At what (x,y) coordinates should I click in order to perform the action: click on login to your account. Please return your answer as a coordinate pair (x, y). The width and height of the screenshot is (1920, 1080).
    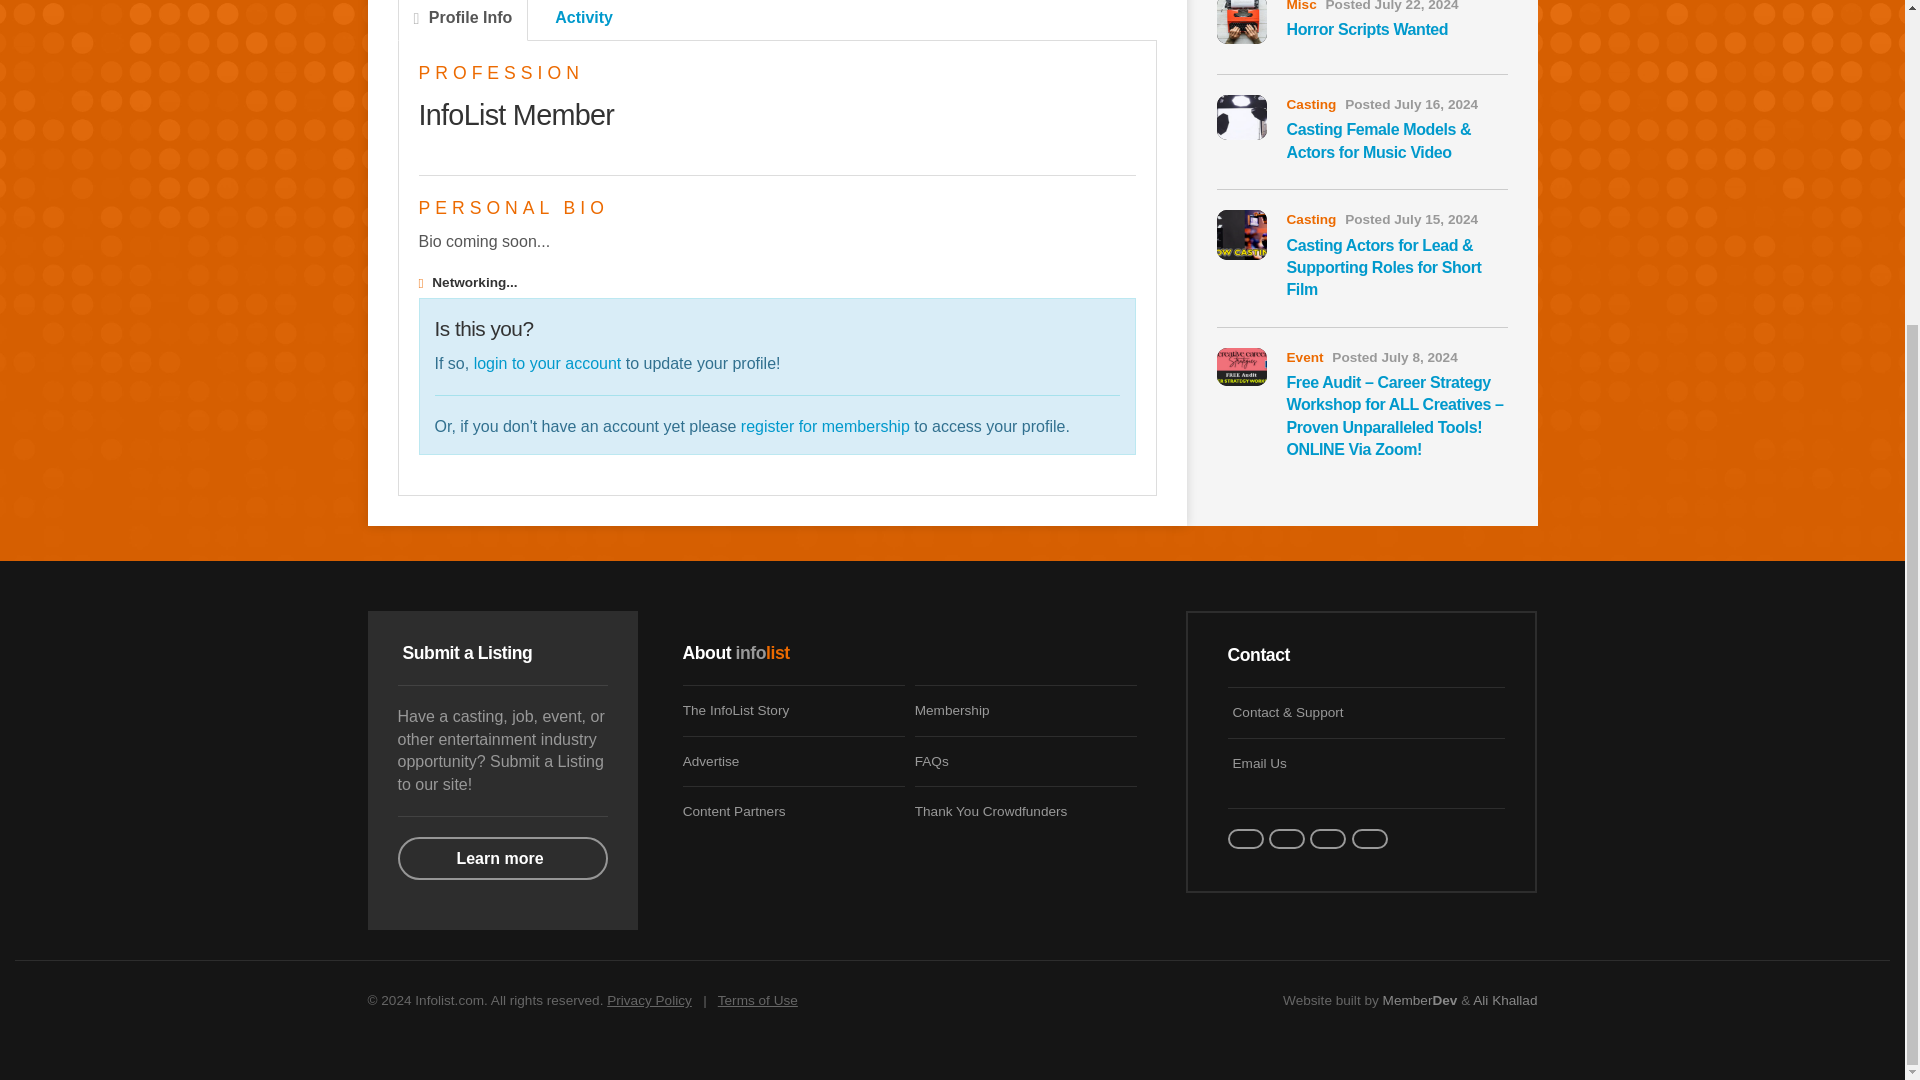
    Looking at the image, I should click on (548, 363).